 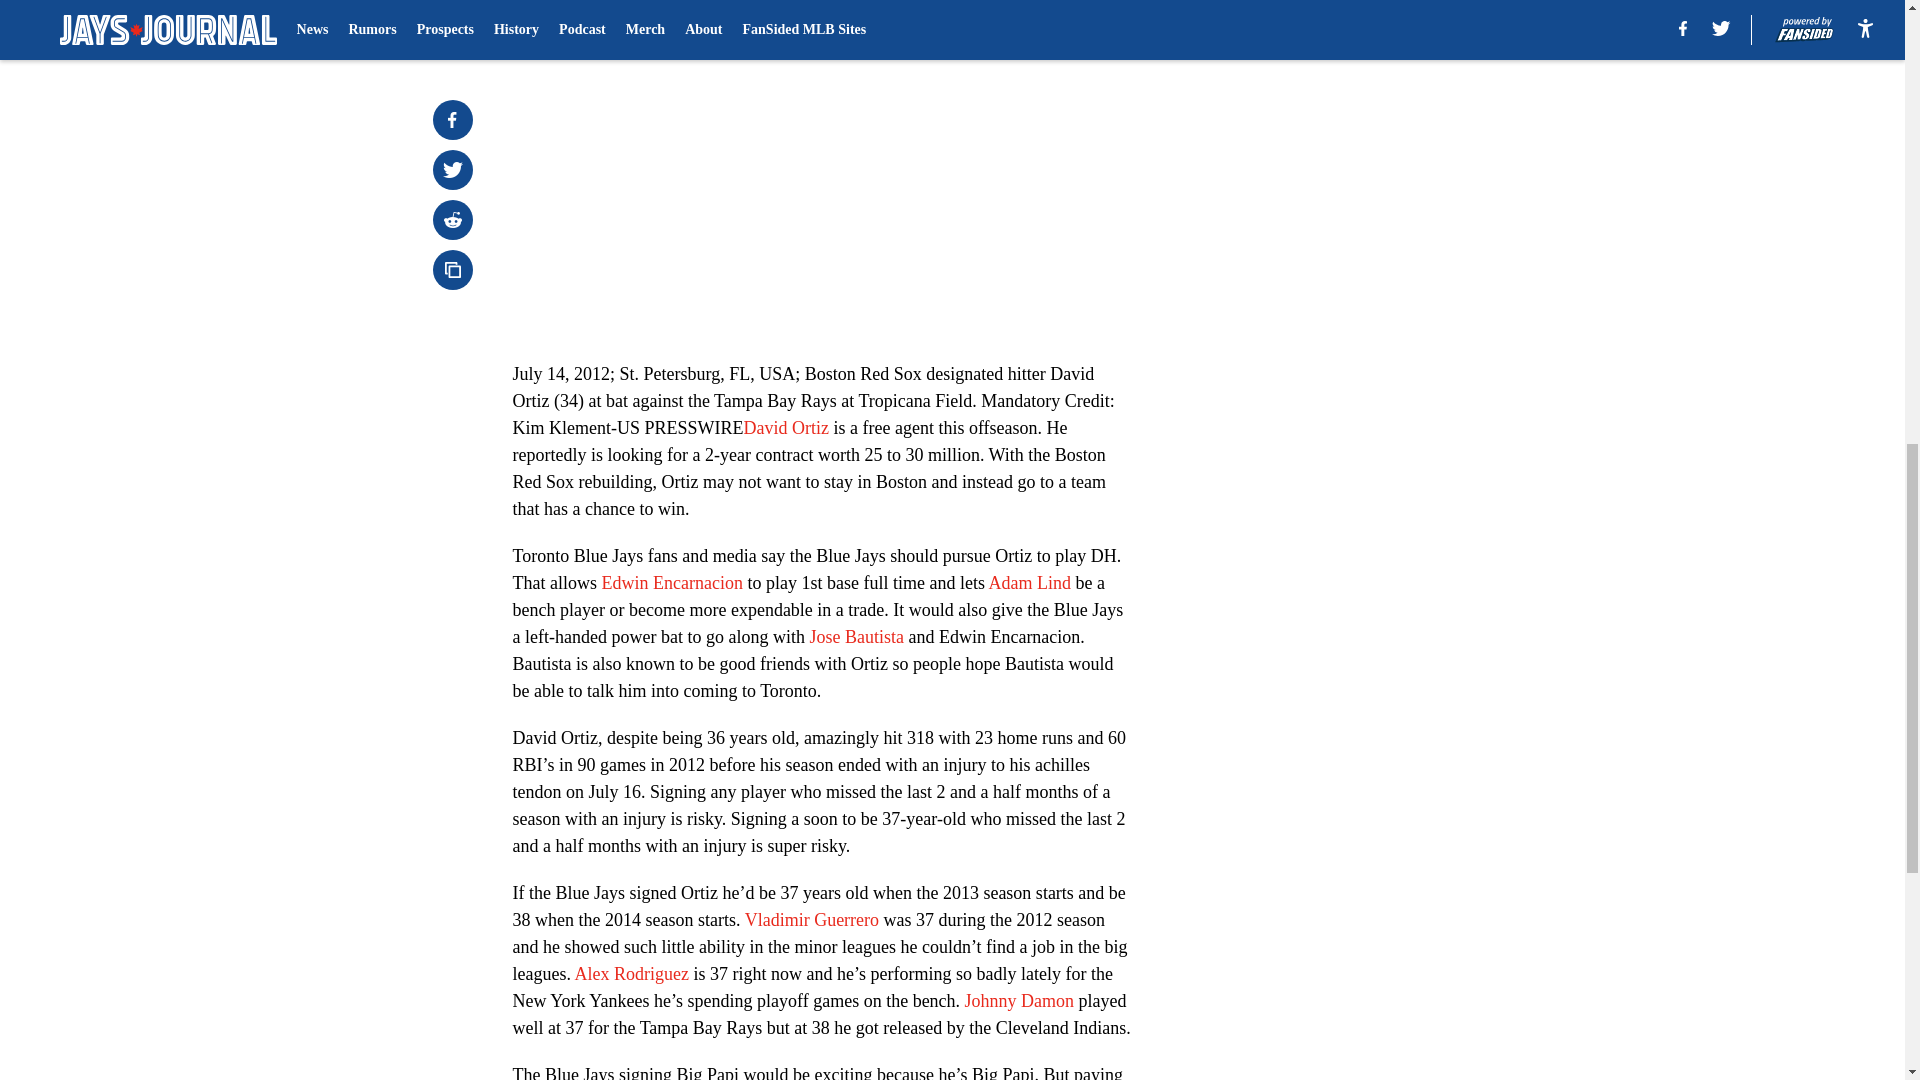 I want to click on Alex Rodriguez, so click(x=630, y=974).